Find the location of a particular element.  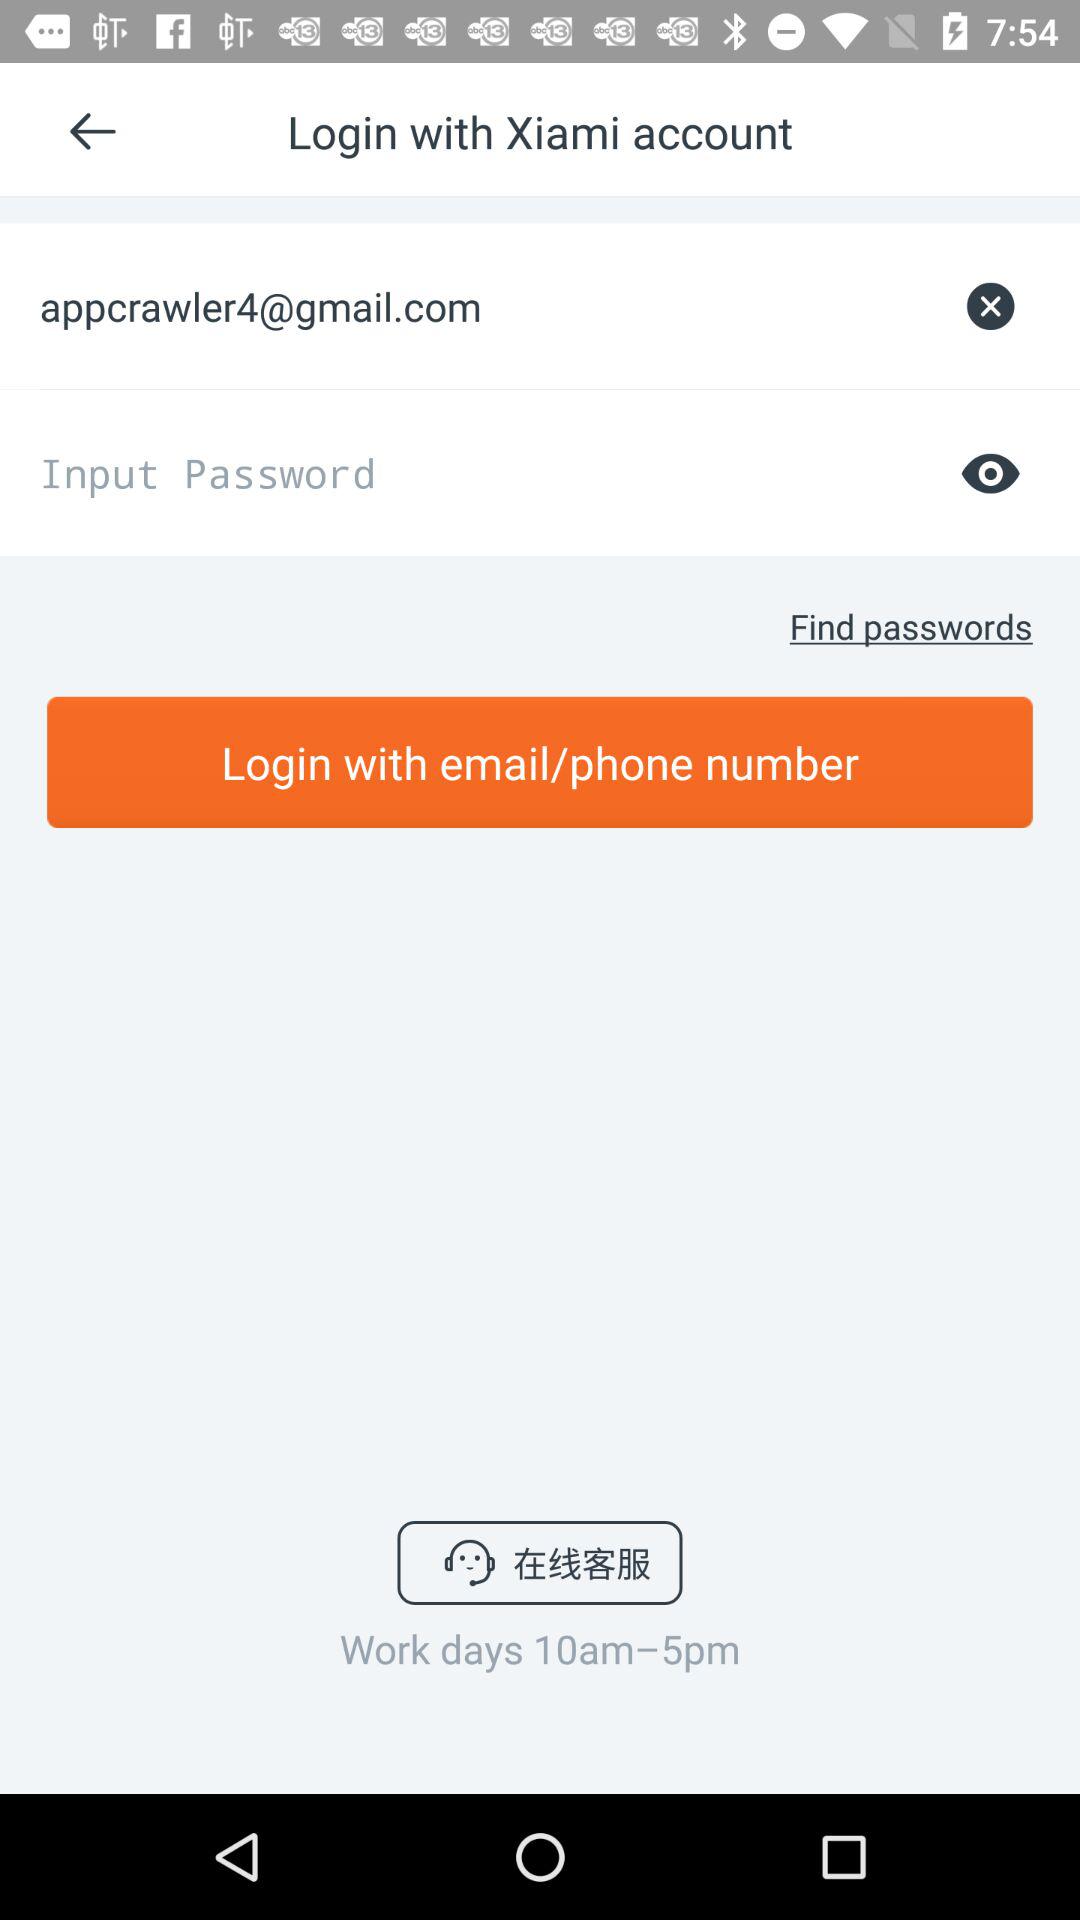

select the icon mention in button at bottom center of the page is located at coordinates (470, 1562).